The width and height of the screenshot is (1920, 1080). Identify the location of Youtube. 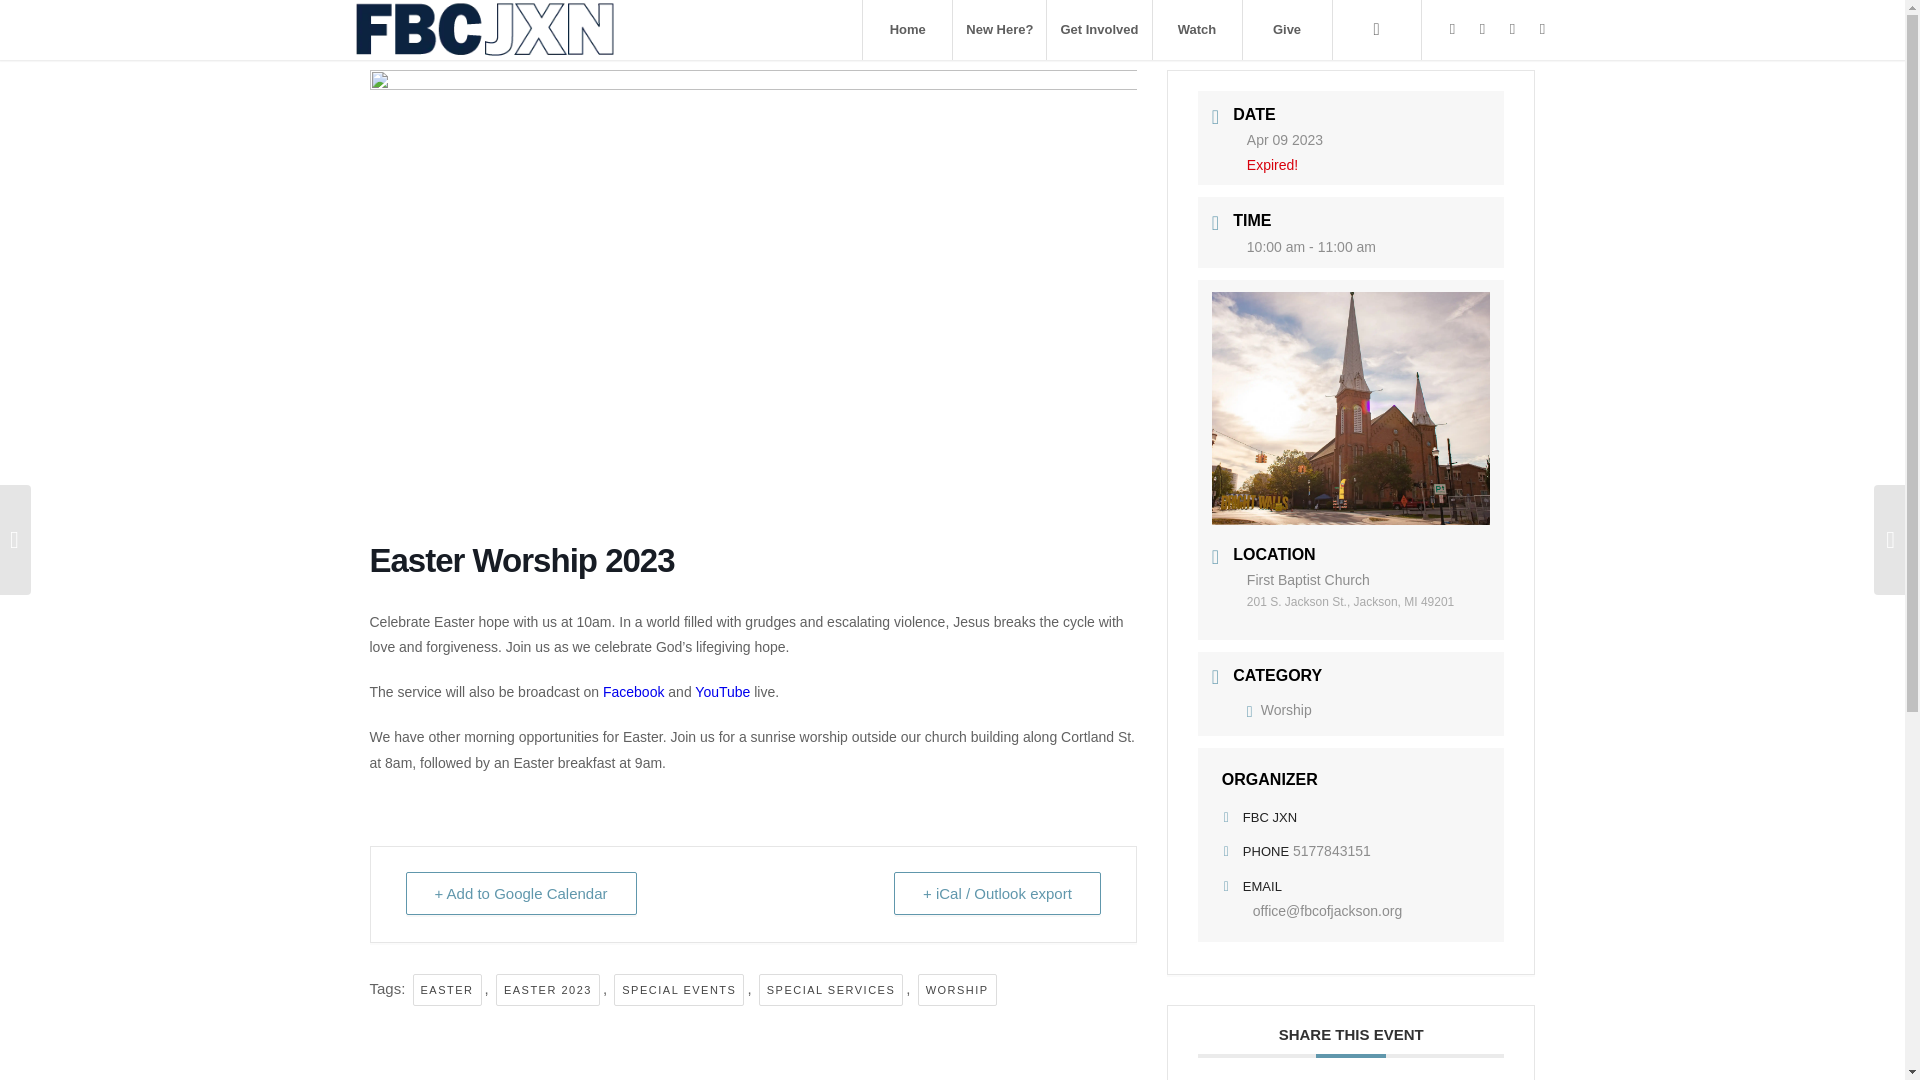
(1512, 29).